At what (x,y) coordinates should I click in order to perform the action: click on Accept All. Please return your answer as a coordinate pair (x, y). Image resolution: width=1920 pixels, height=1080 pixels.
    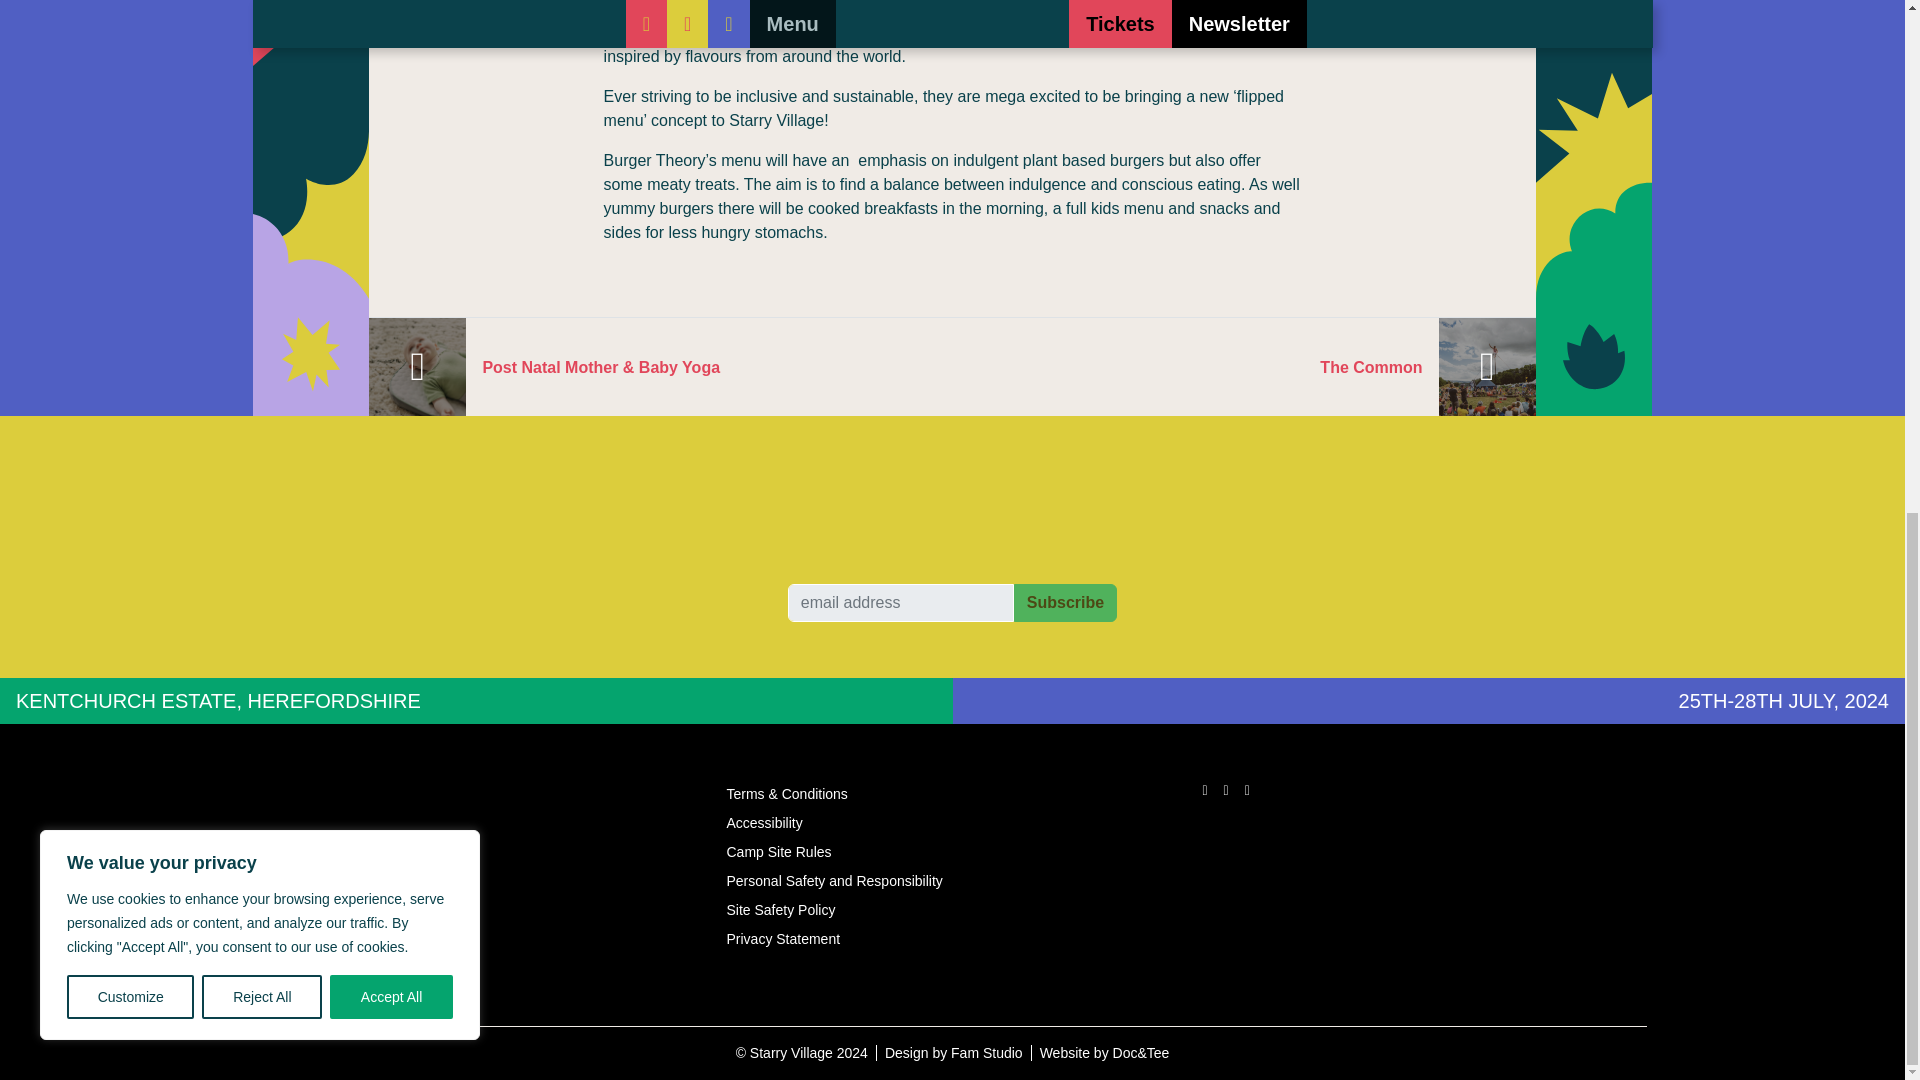
    Looking at the image, I should click on (392, 23).